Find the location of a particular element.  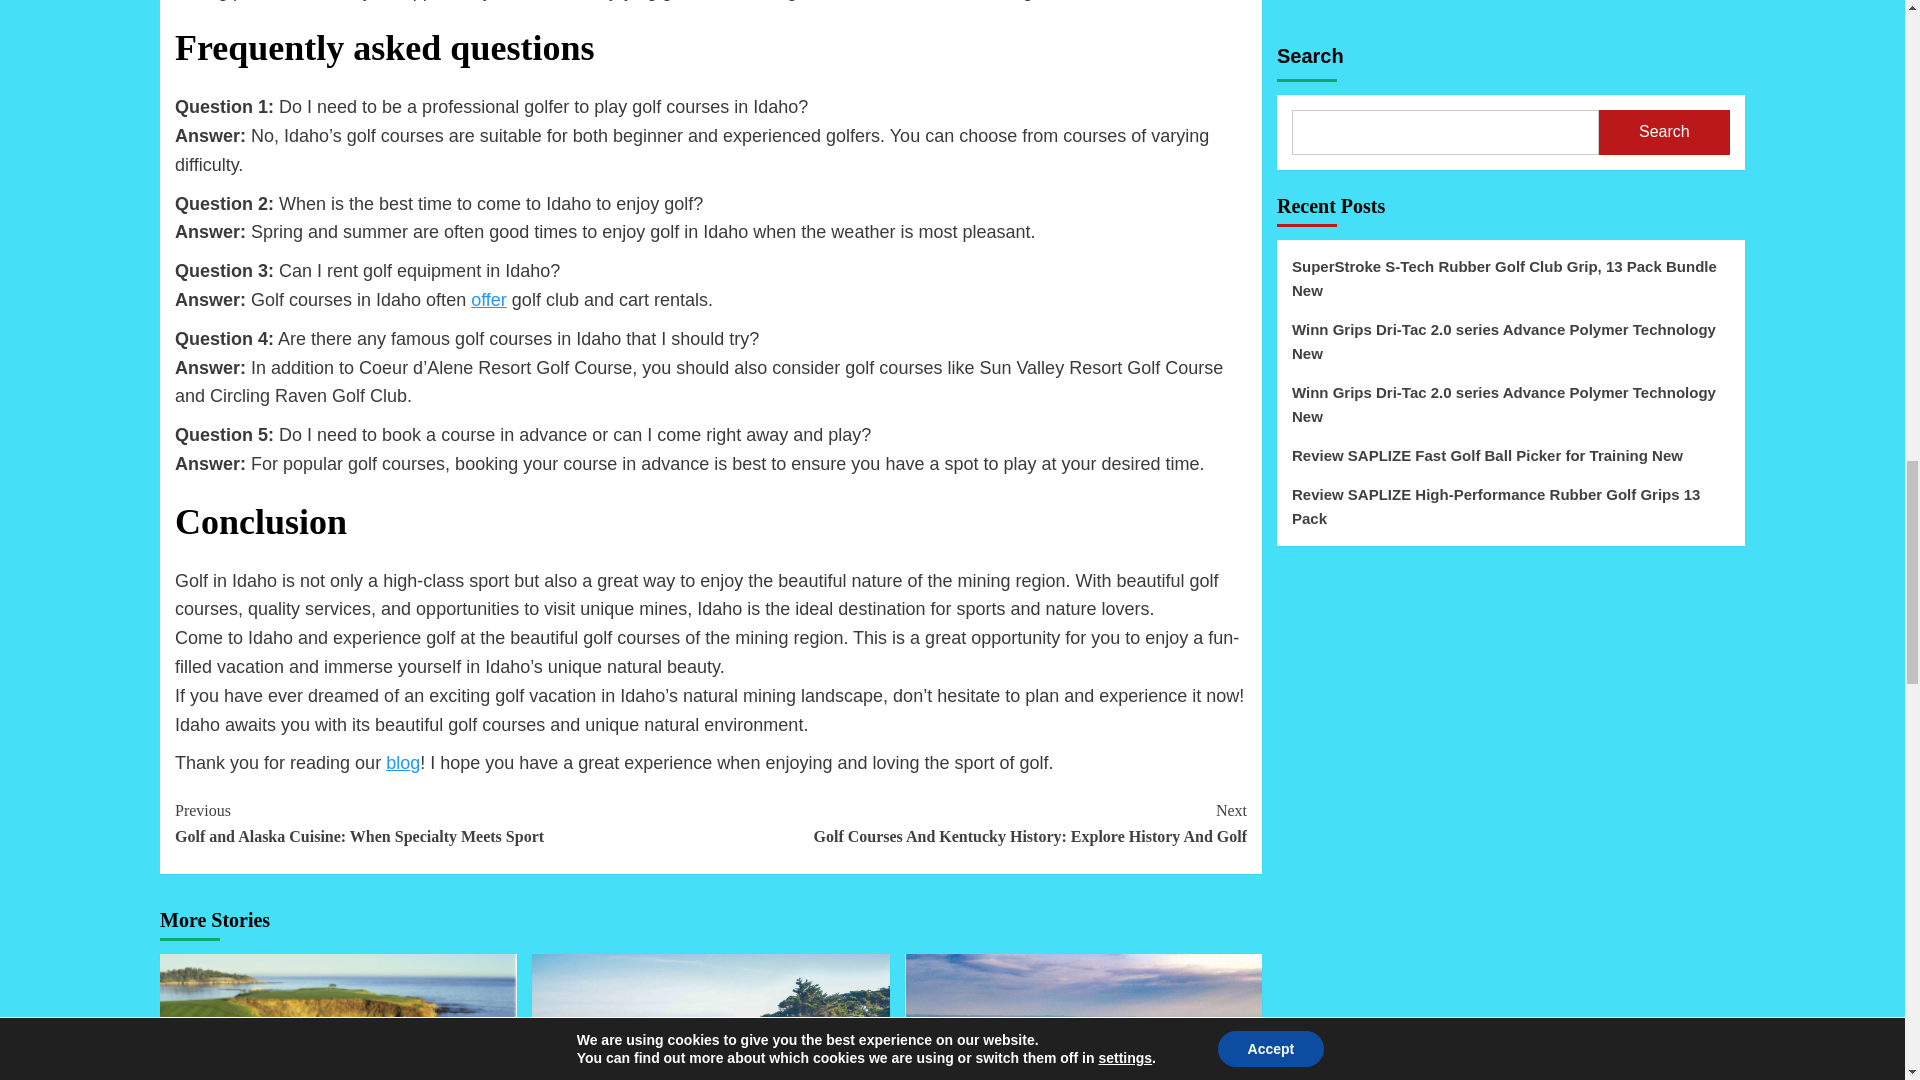

offer is located at coordinates (488, 300).